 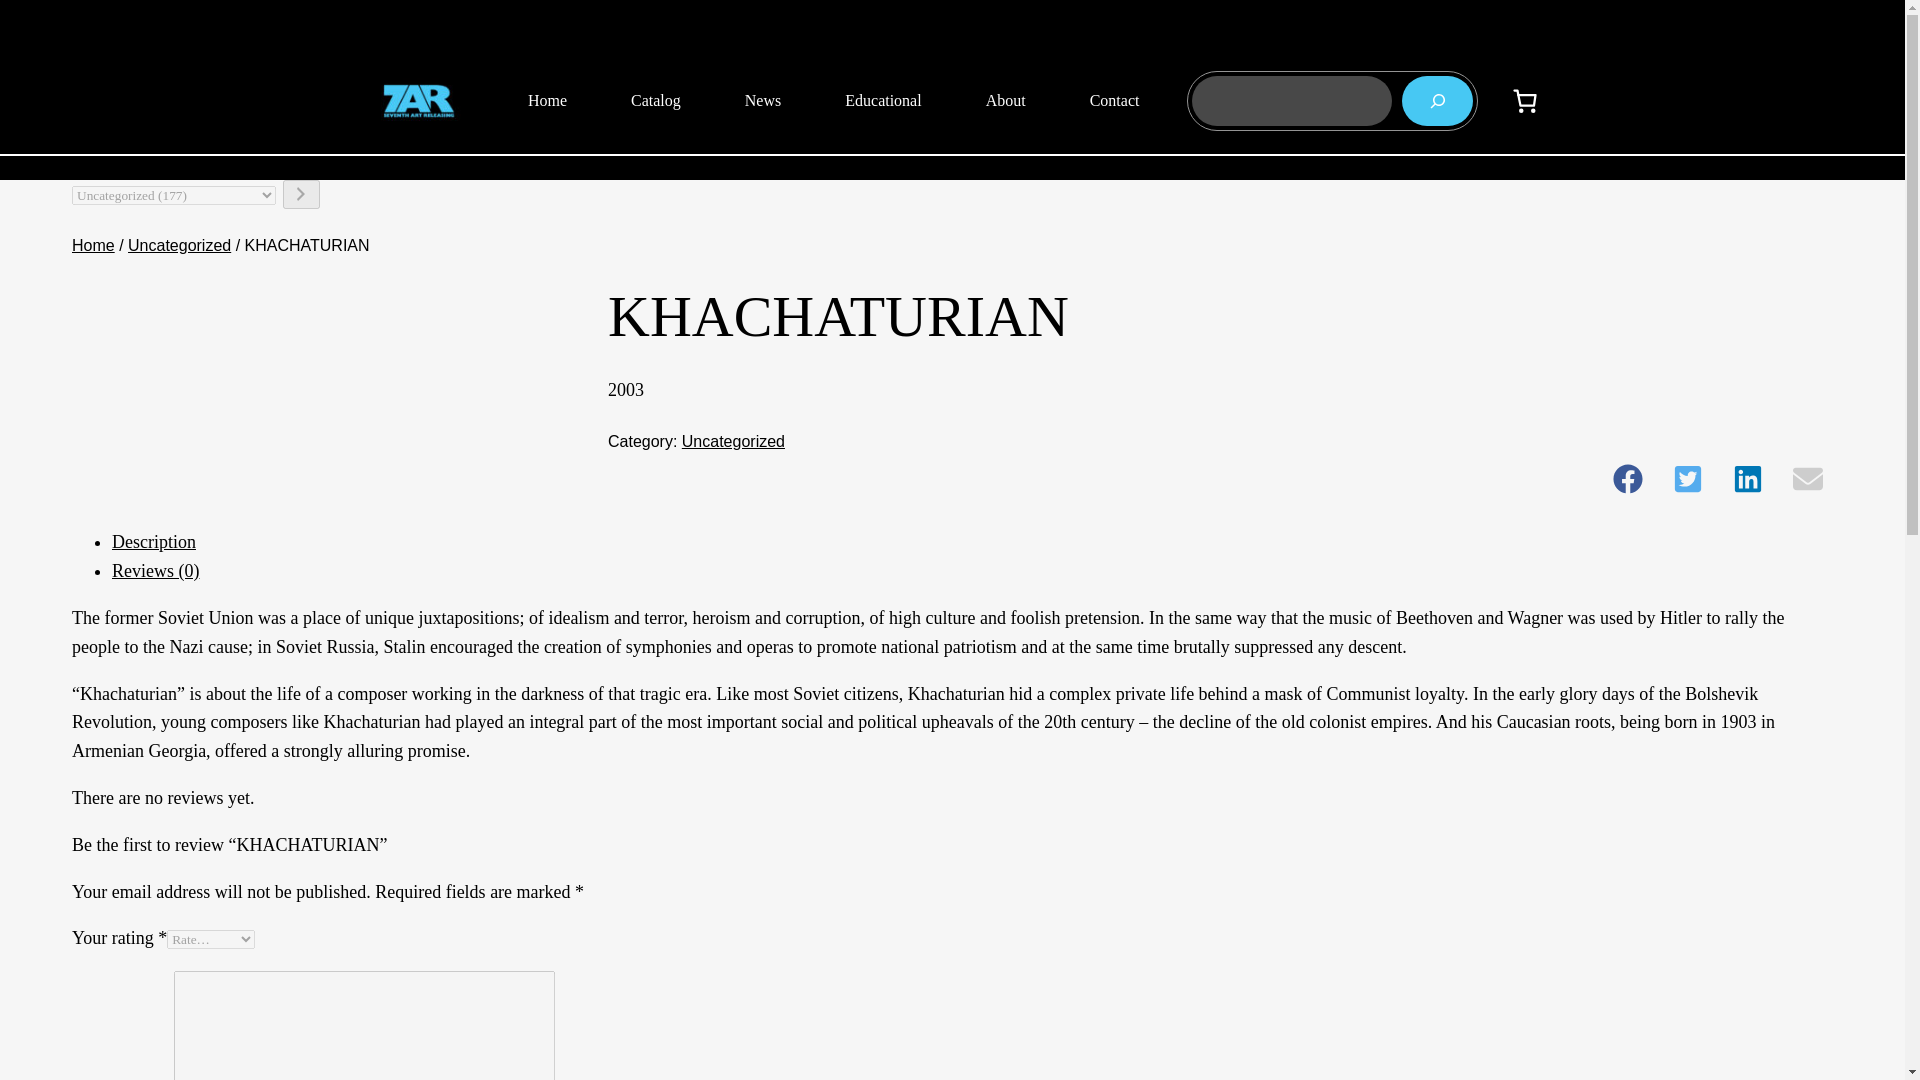 What do you see at coordinates (1114, 100) in the screenshot?
I see `Contact` at bounding box center [1114, 100].